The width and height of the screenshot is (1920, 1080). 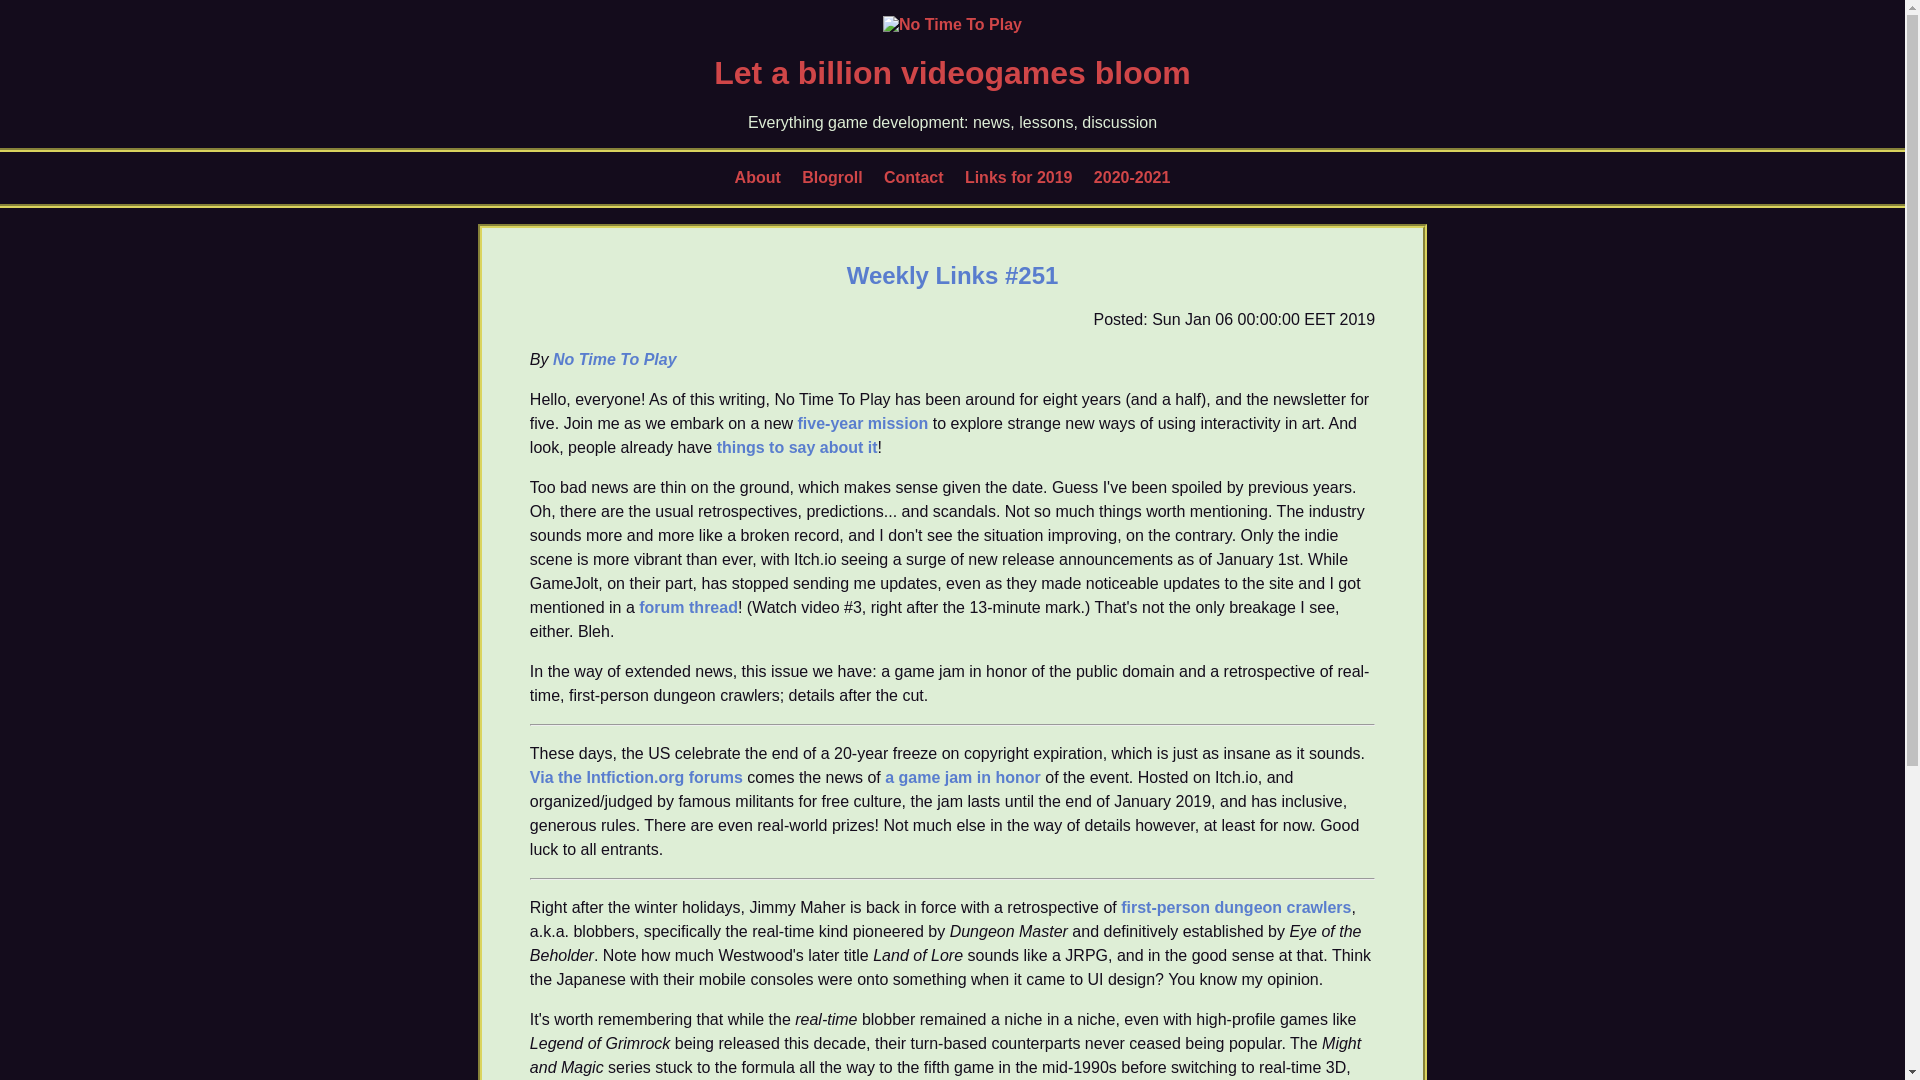 What do you see at coordinates (796, 446) in the screenshot?
I see `things to say about it` at bounding box center [796, 446].